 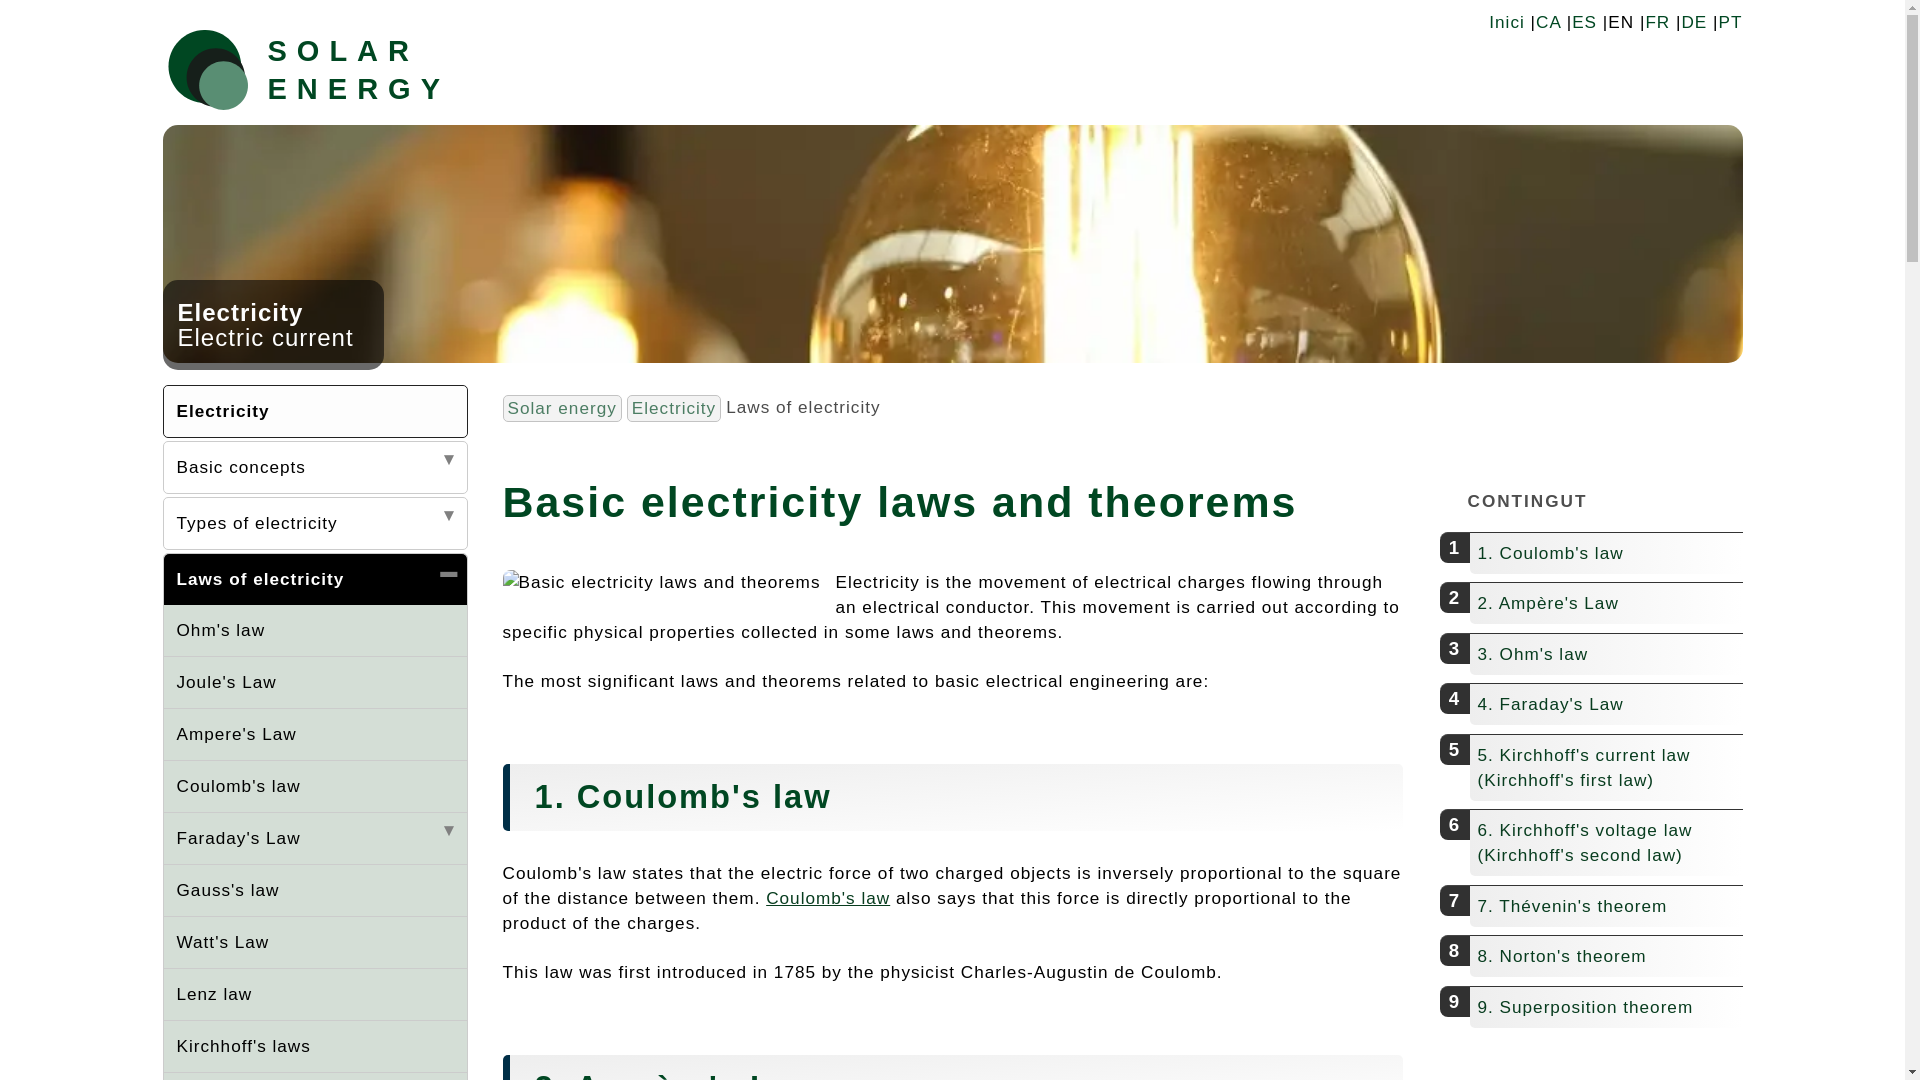 I want to click on SOLAR ENERGY, so click(x=373, y=69).